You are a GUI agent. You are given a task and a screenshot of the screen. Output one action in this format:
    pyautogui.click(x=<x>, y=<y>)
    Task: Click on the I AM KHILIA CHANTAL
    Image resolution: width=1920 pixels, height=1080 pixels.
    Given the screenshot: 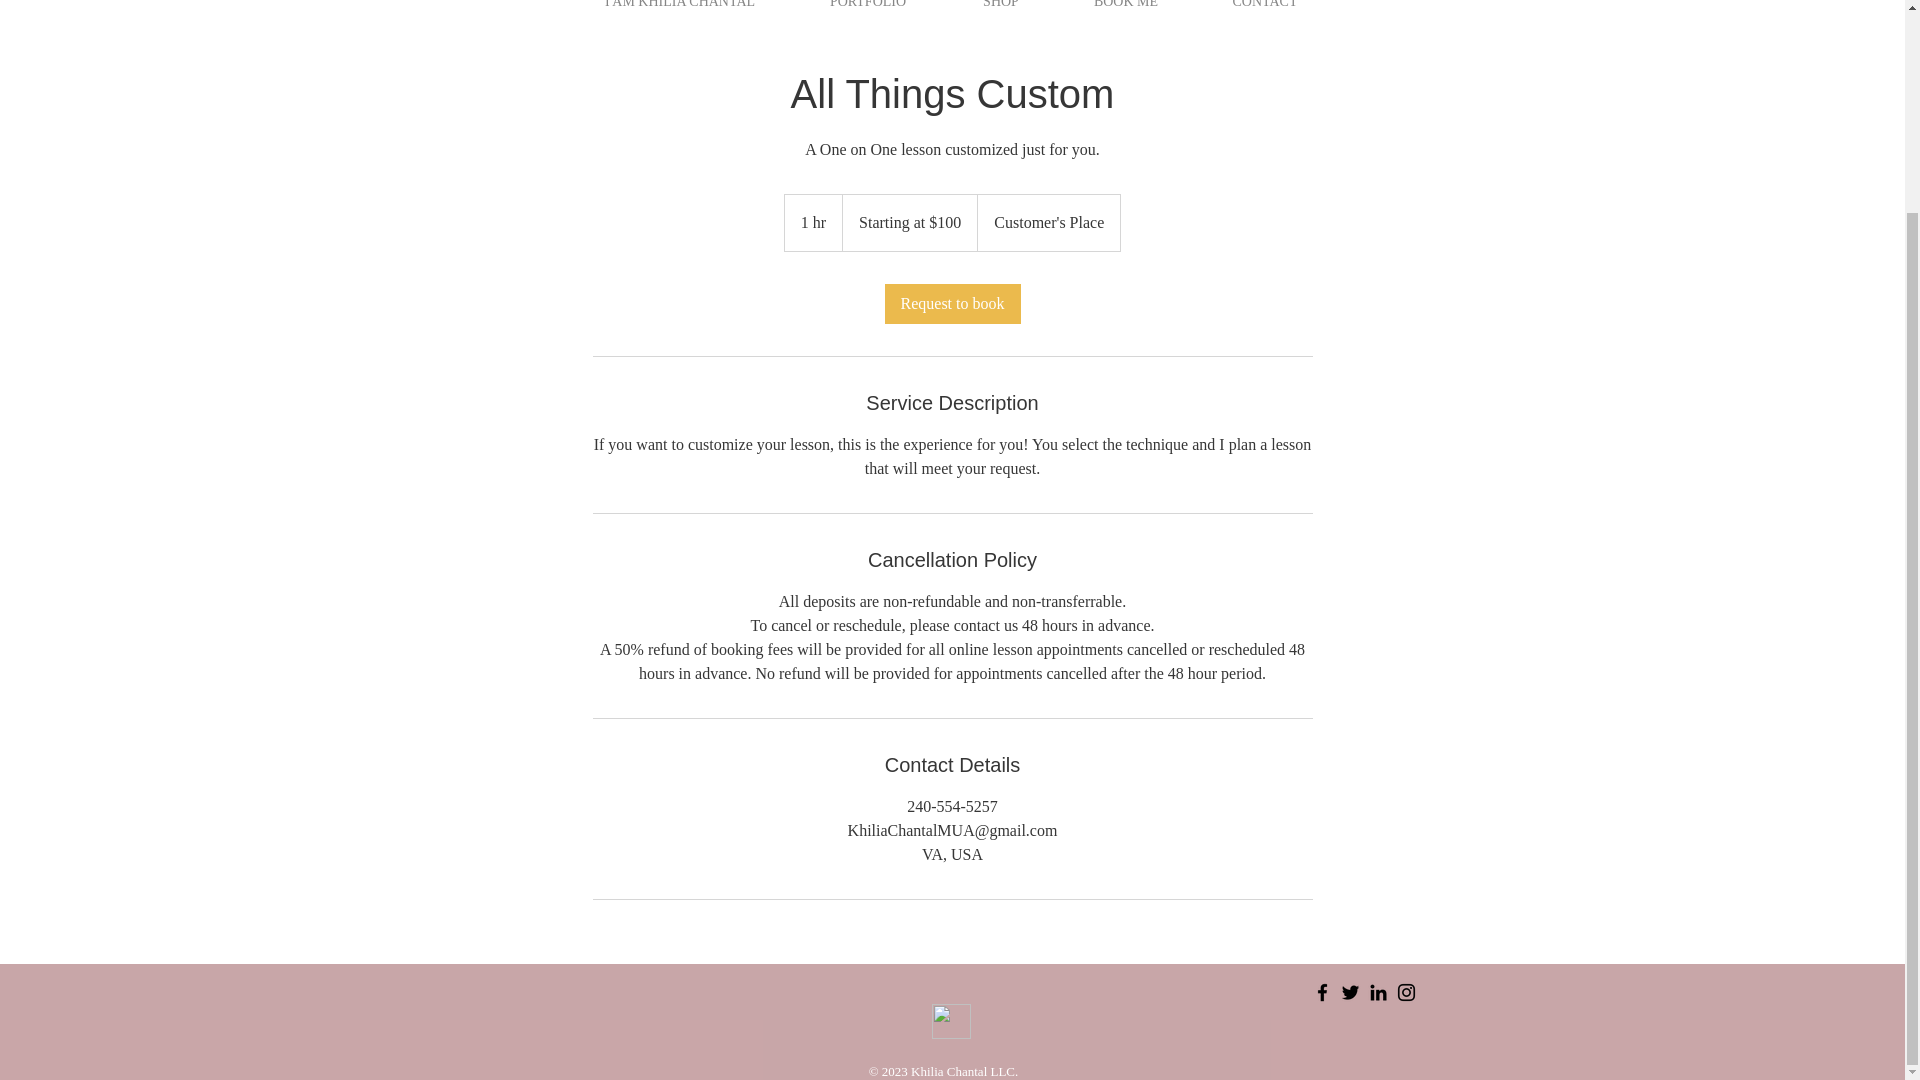 What is the action you would take?
    pyautogui.click(x=680, y=9)
    